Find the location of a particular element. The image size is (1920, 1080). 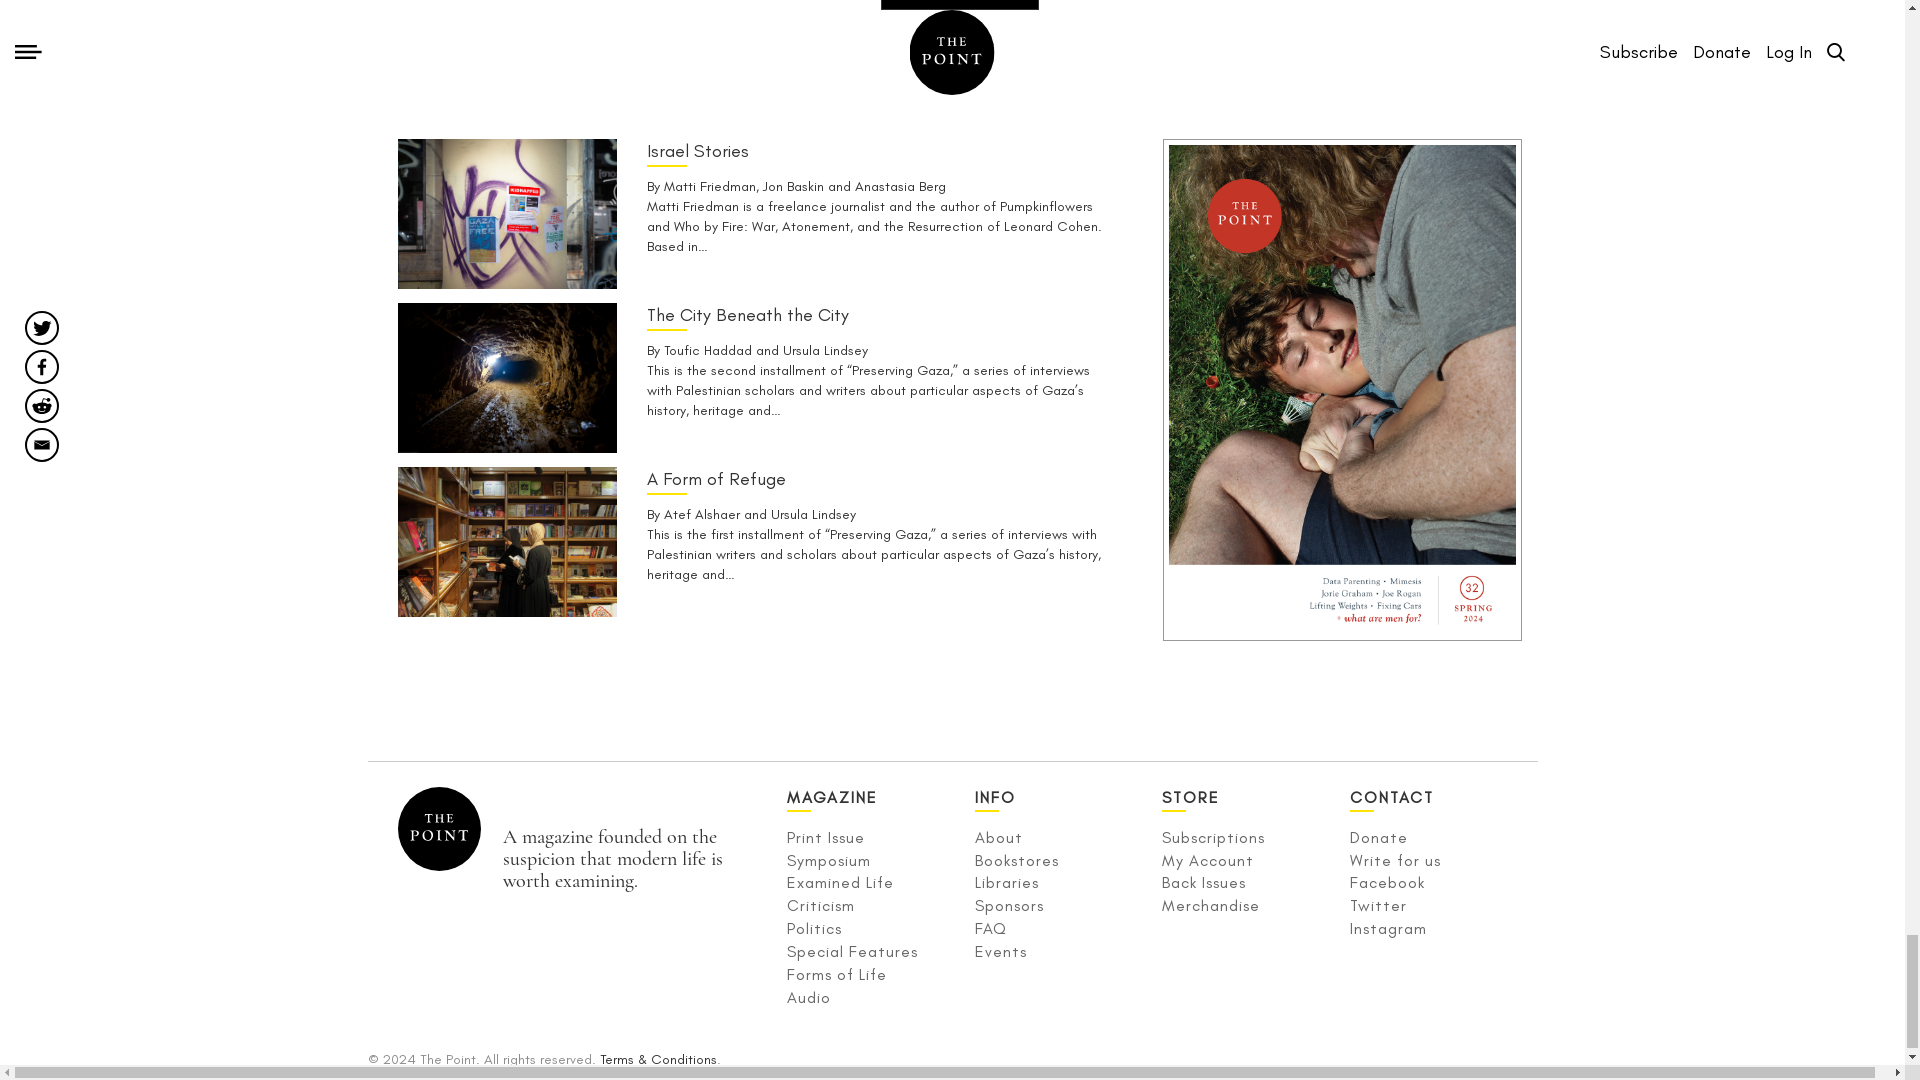

Posts by Jon Baskin is located at coordinates (792, 186).